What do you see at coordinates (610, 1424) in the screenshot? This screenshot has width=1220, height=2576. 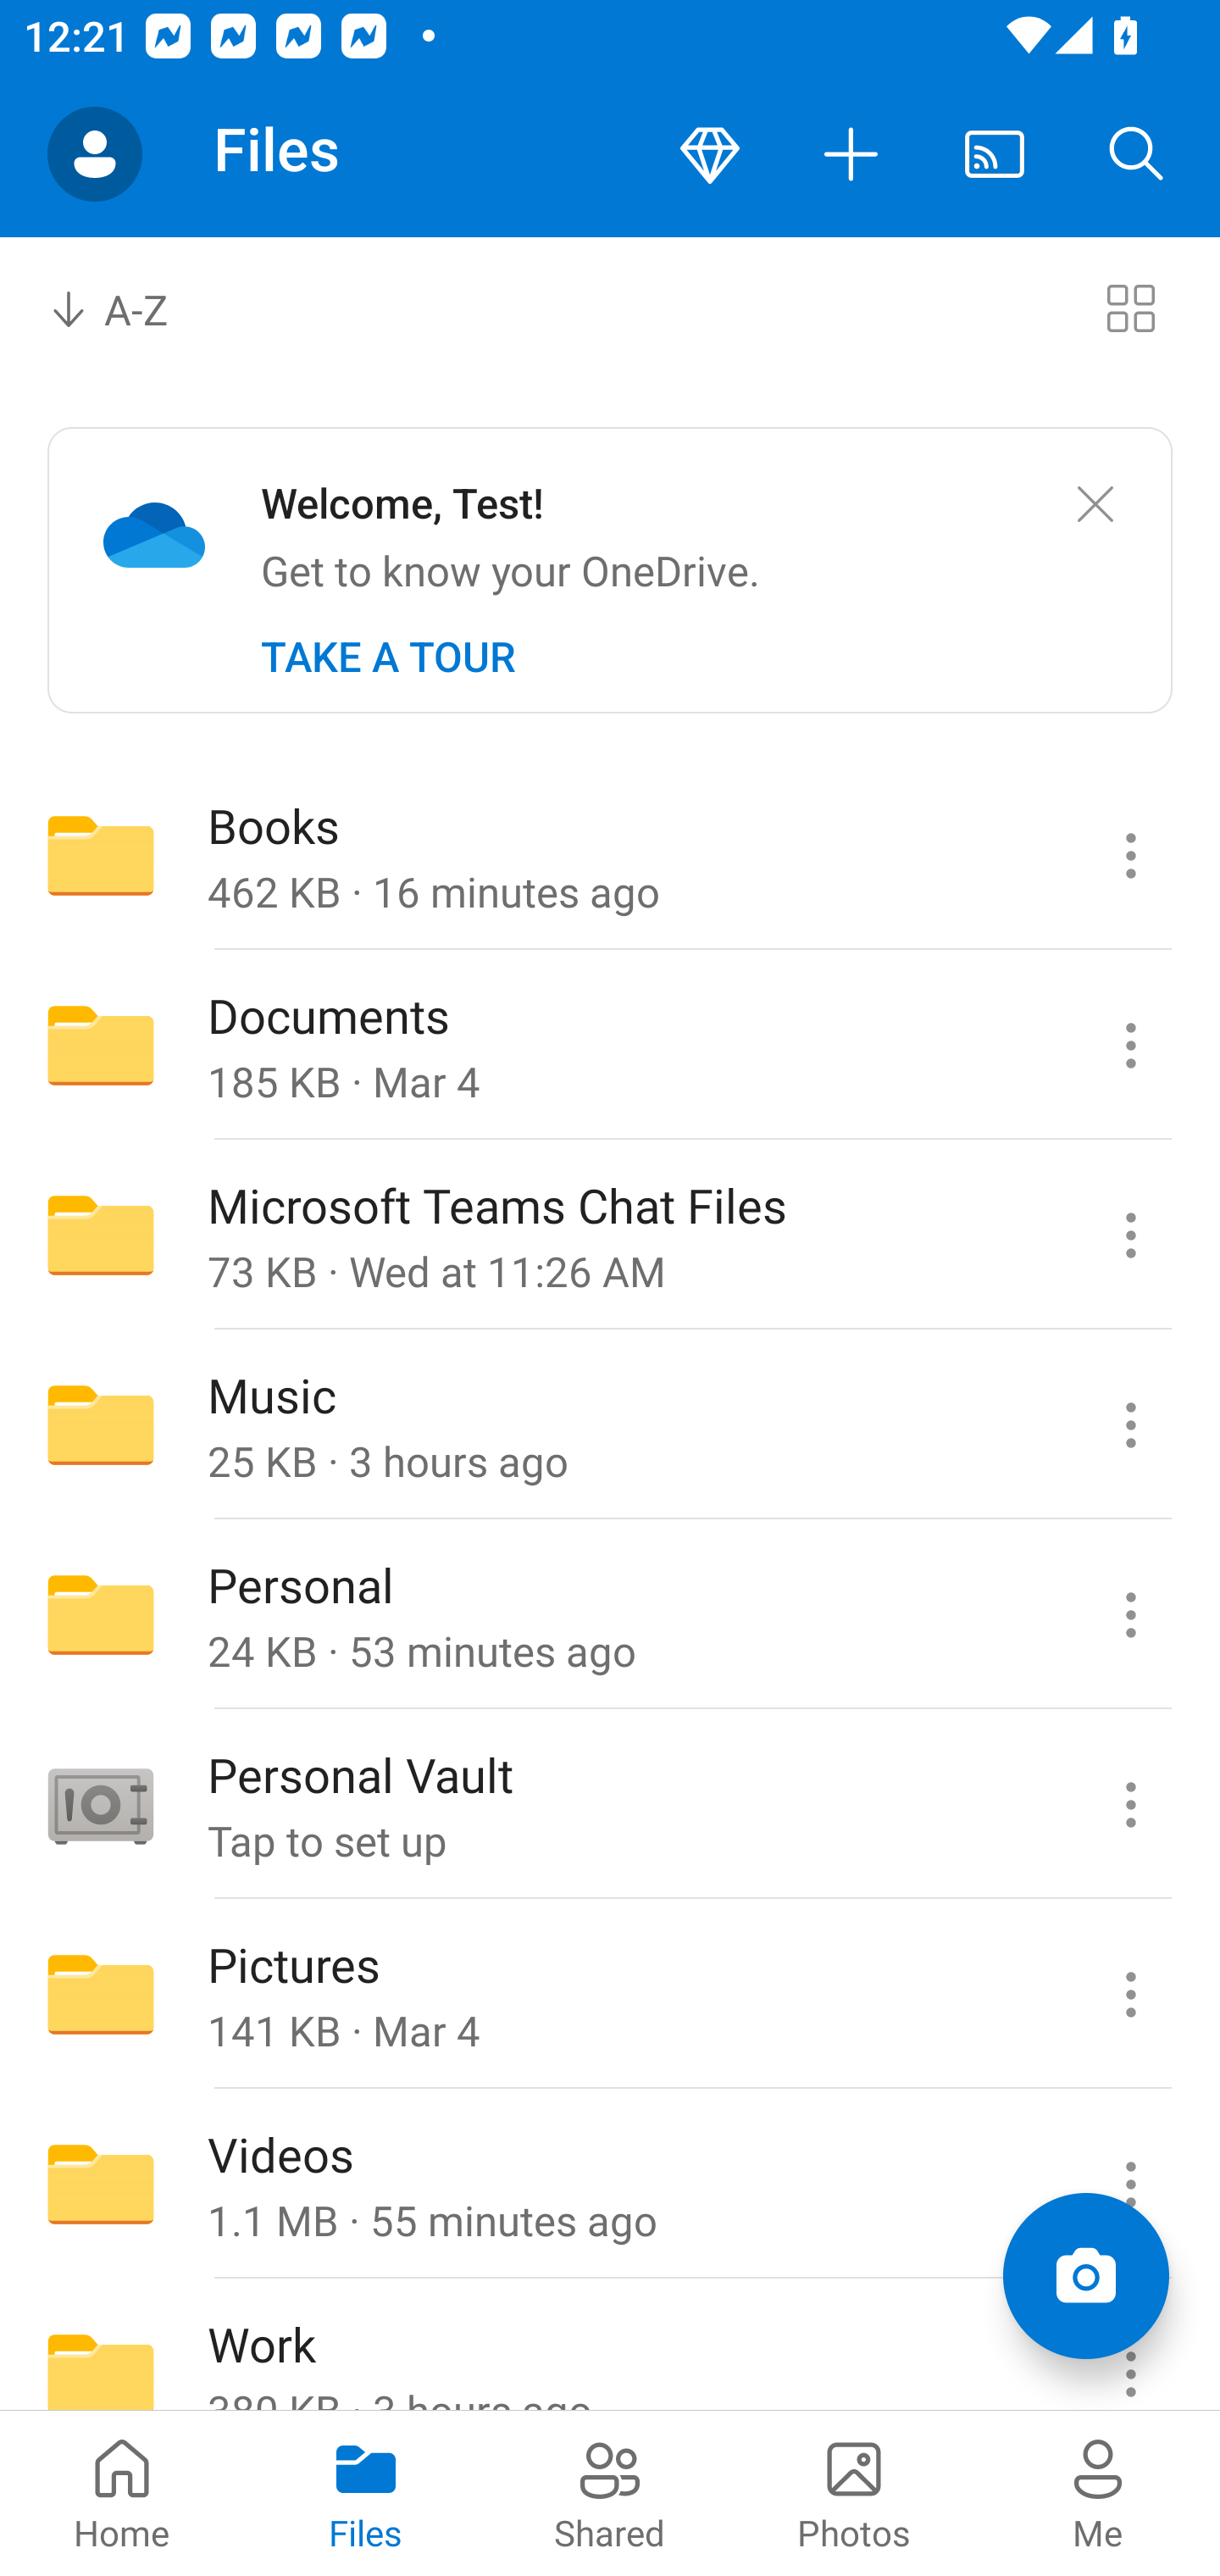 I see `Folder Music 25 KB · 3 hours ago Music commands` at bounding box center [610, 1424].